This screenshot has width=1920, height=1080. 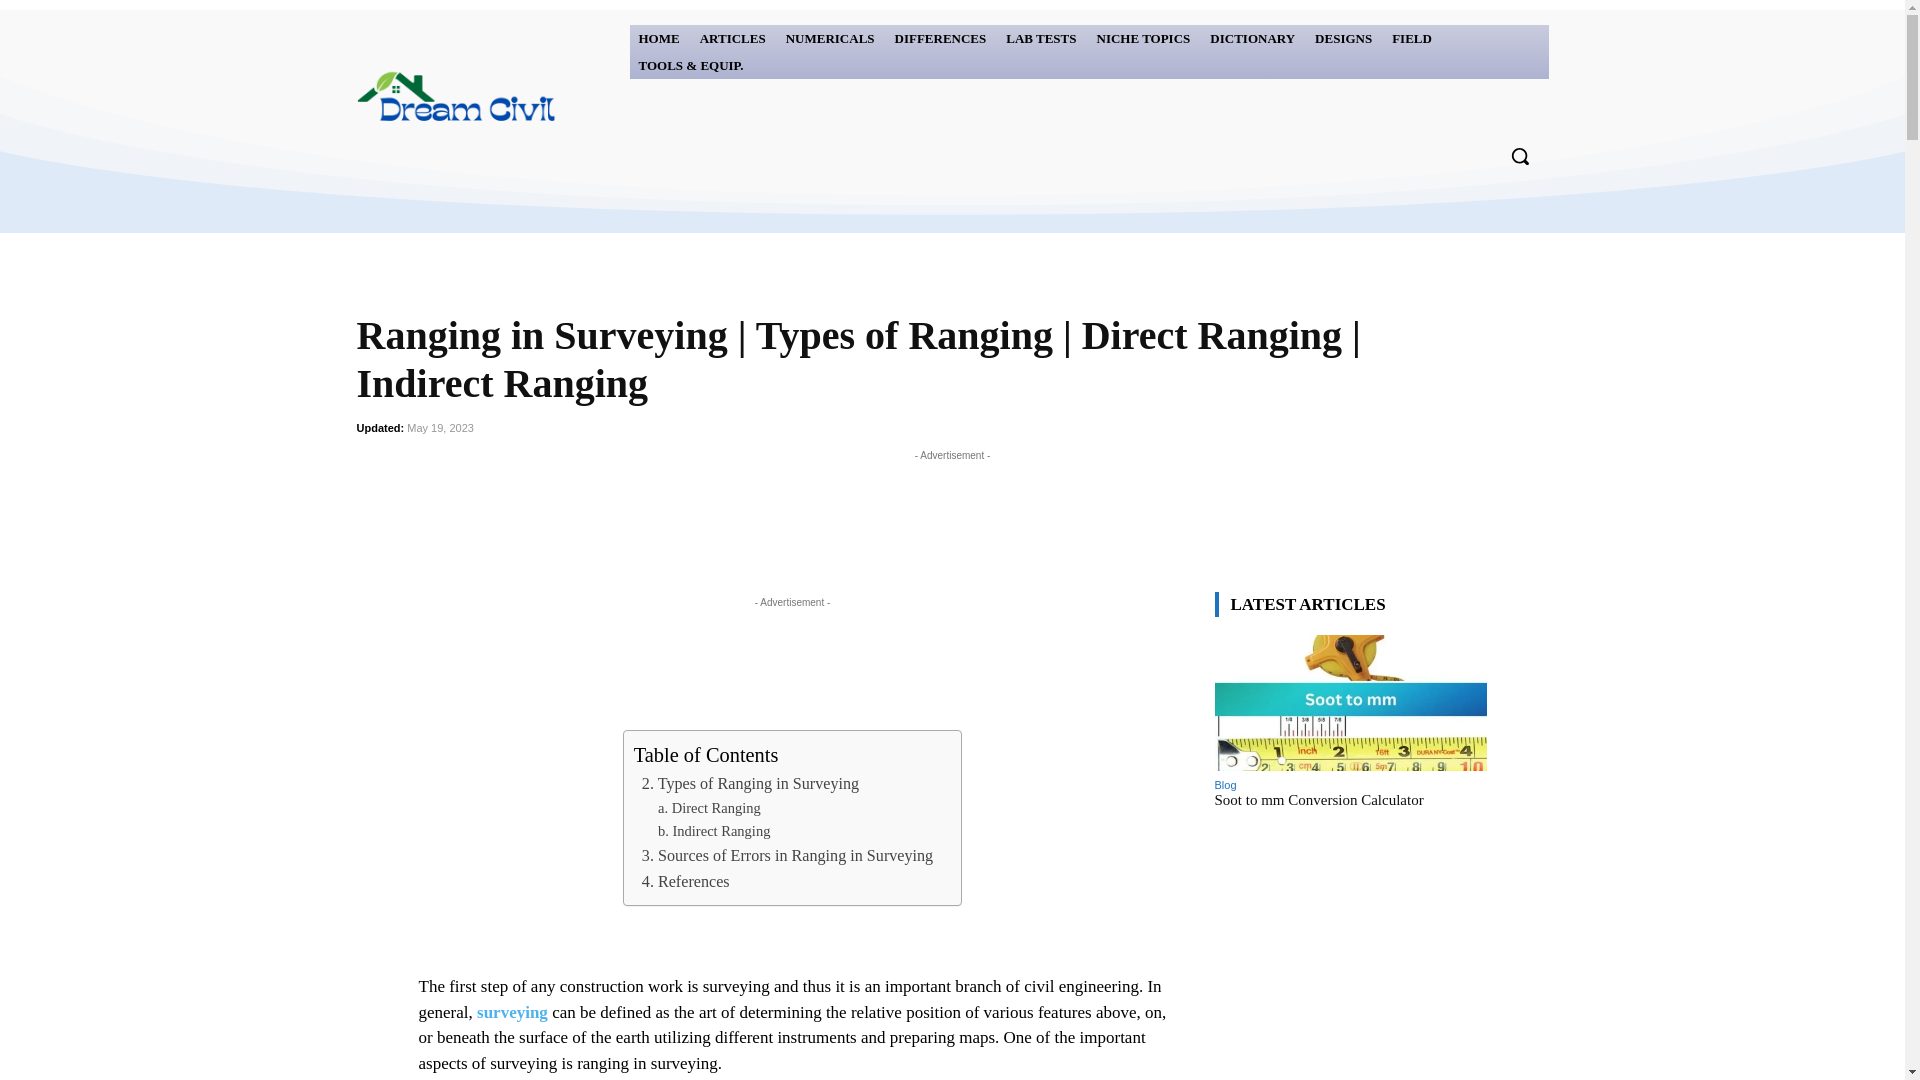 I want to click on LAB TESTS, so click(x=1040, y=38).